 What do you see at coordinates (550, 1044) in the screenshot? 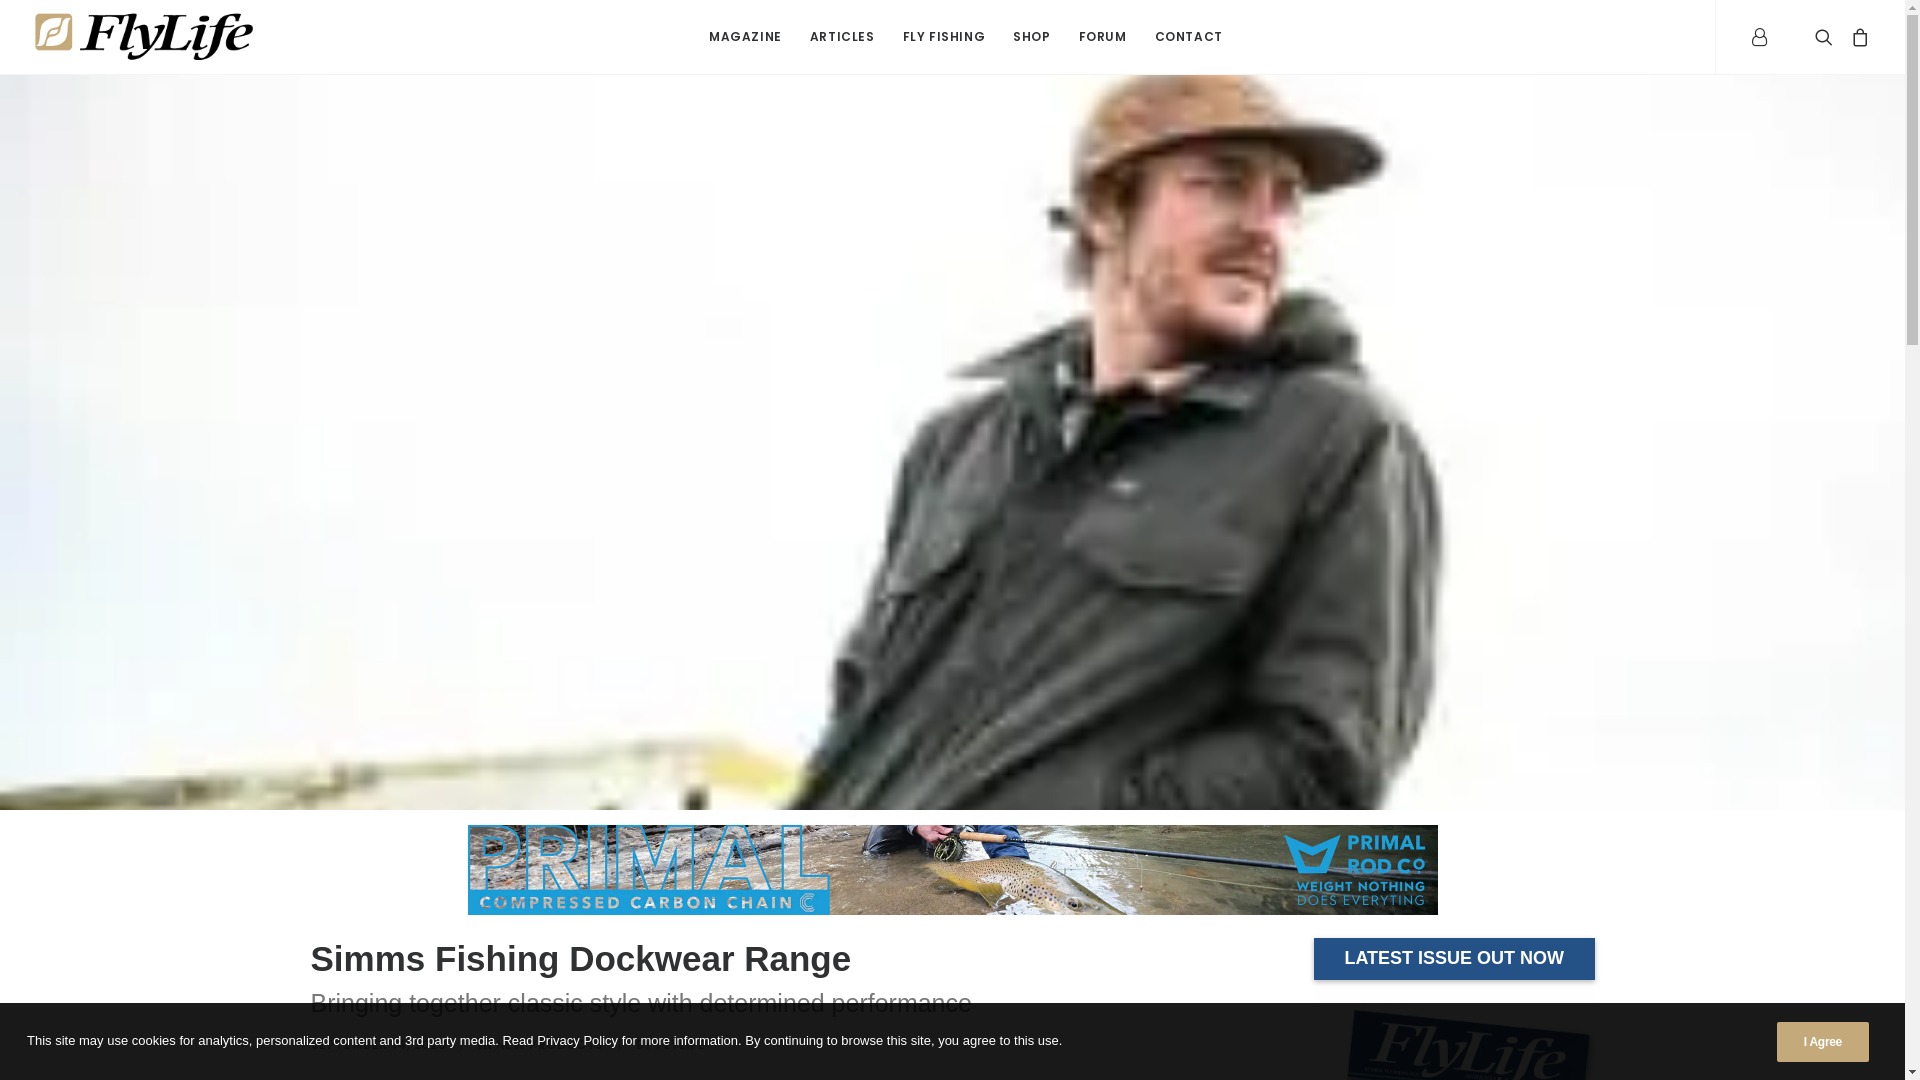
I see `NEW PRODUCTS` at bounding box center [550, 1044].